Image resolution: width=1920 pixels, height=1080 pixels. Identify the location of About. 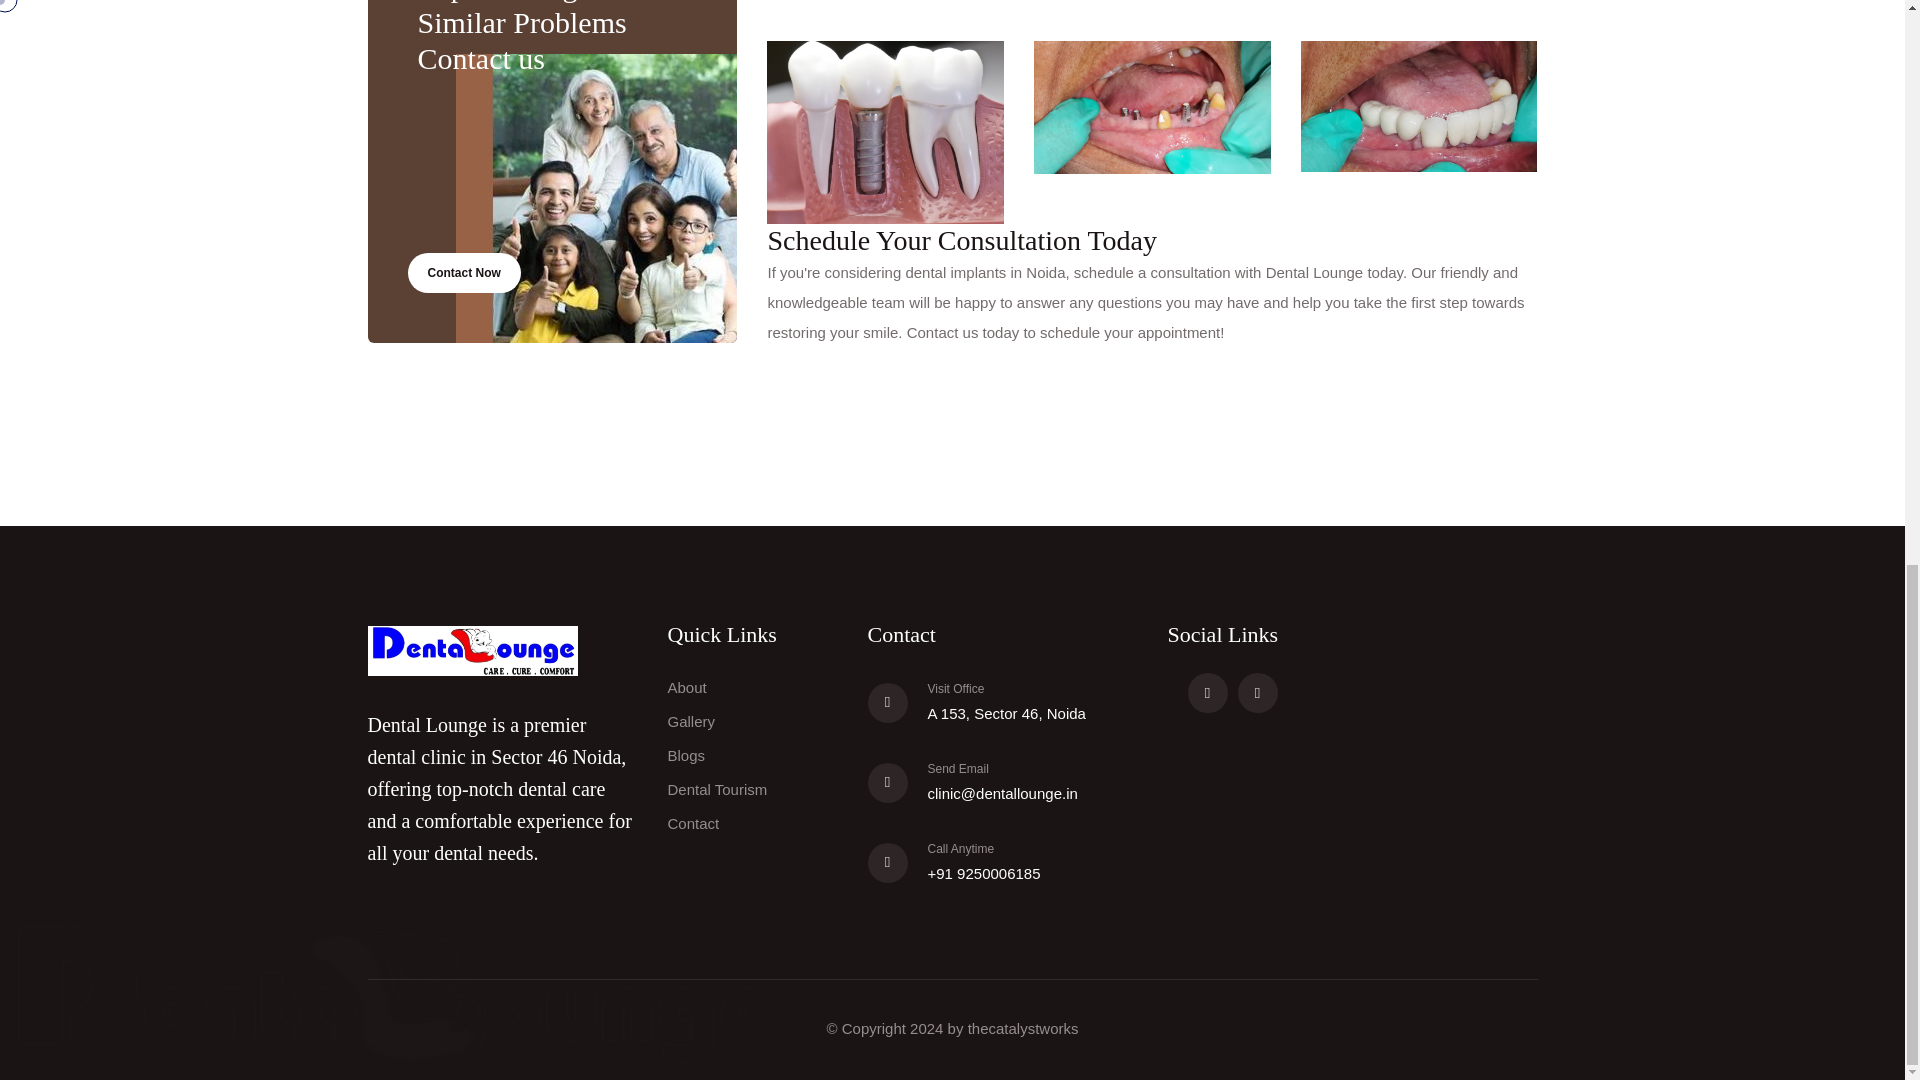
(687, 687).